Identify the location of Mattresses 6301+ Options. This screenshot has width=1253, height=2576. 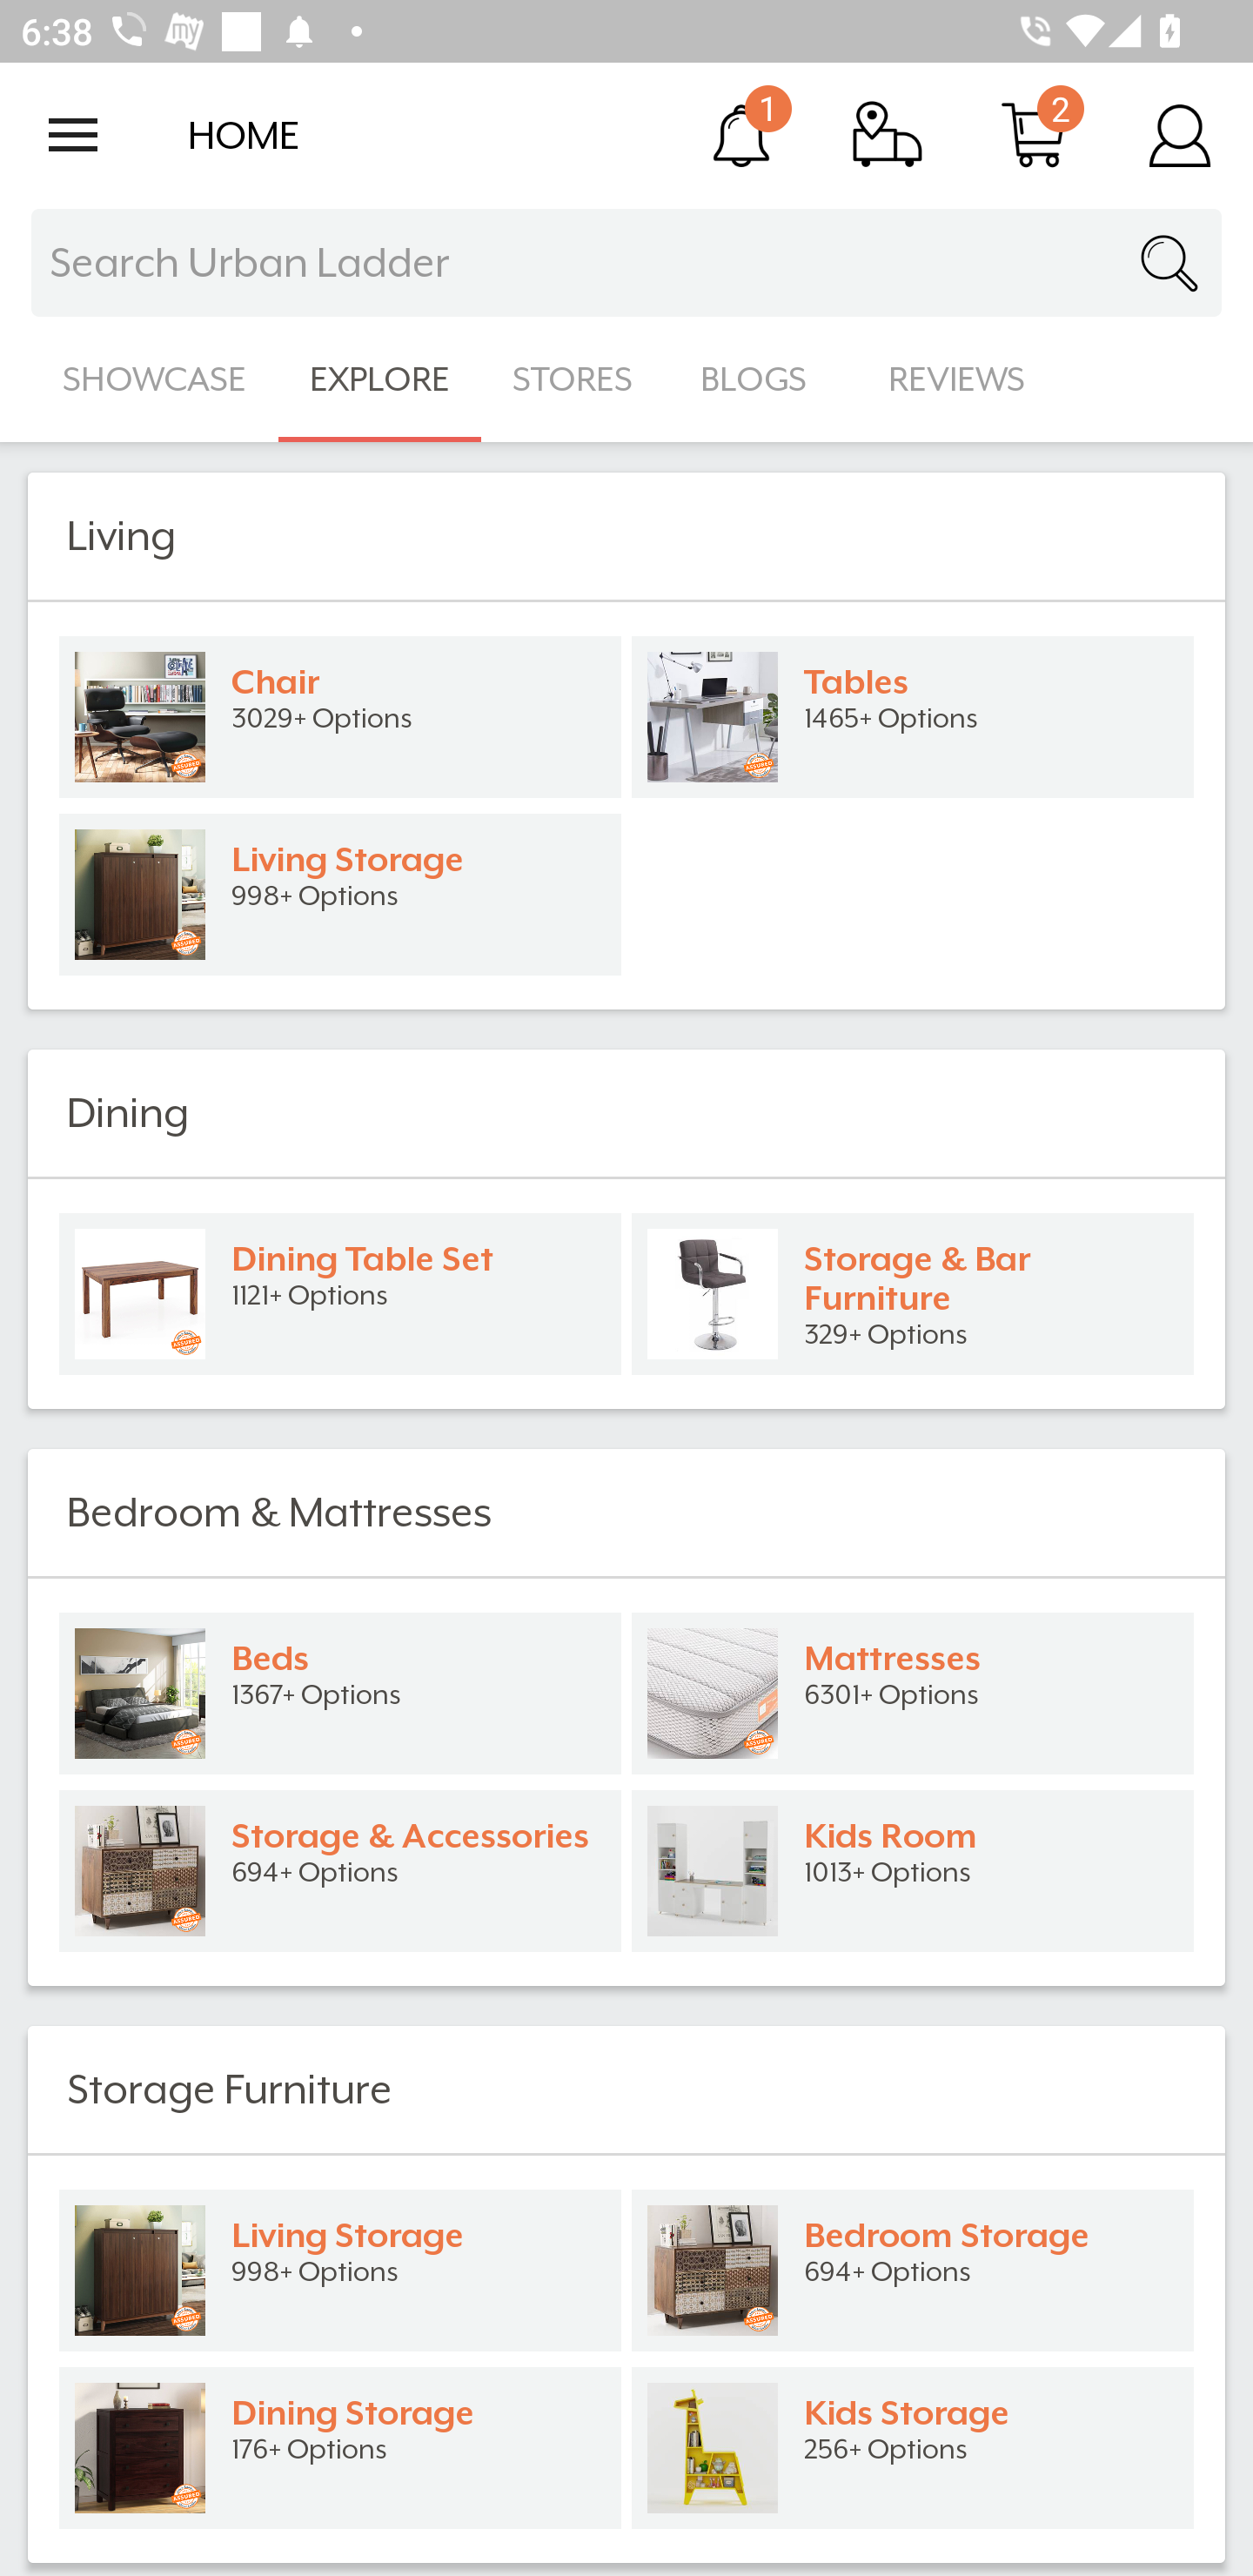
(913, 1694).